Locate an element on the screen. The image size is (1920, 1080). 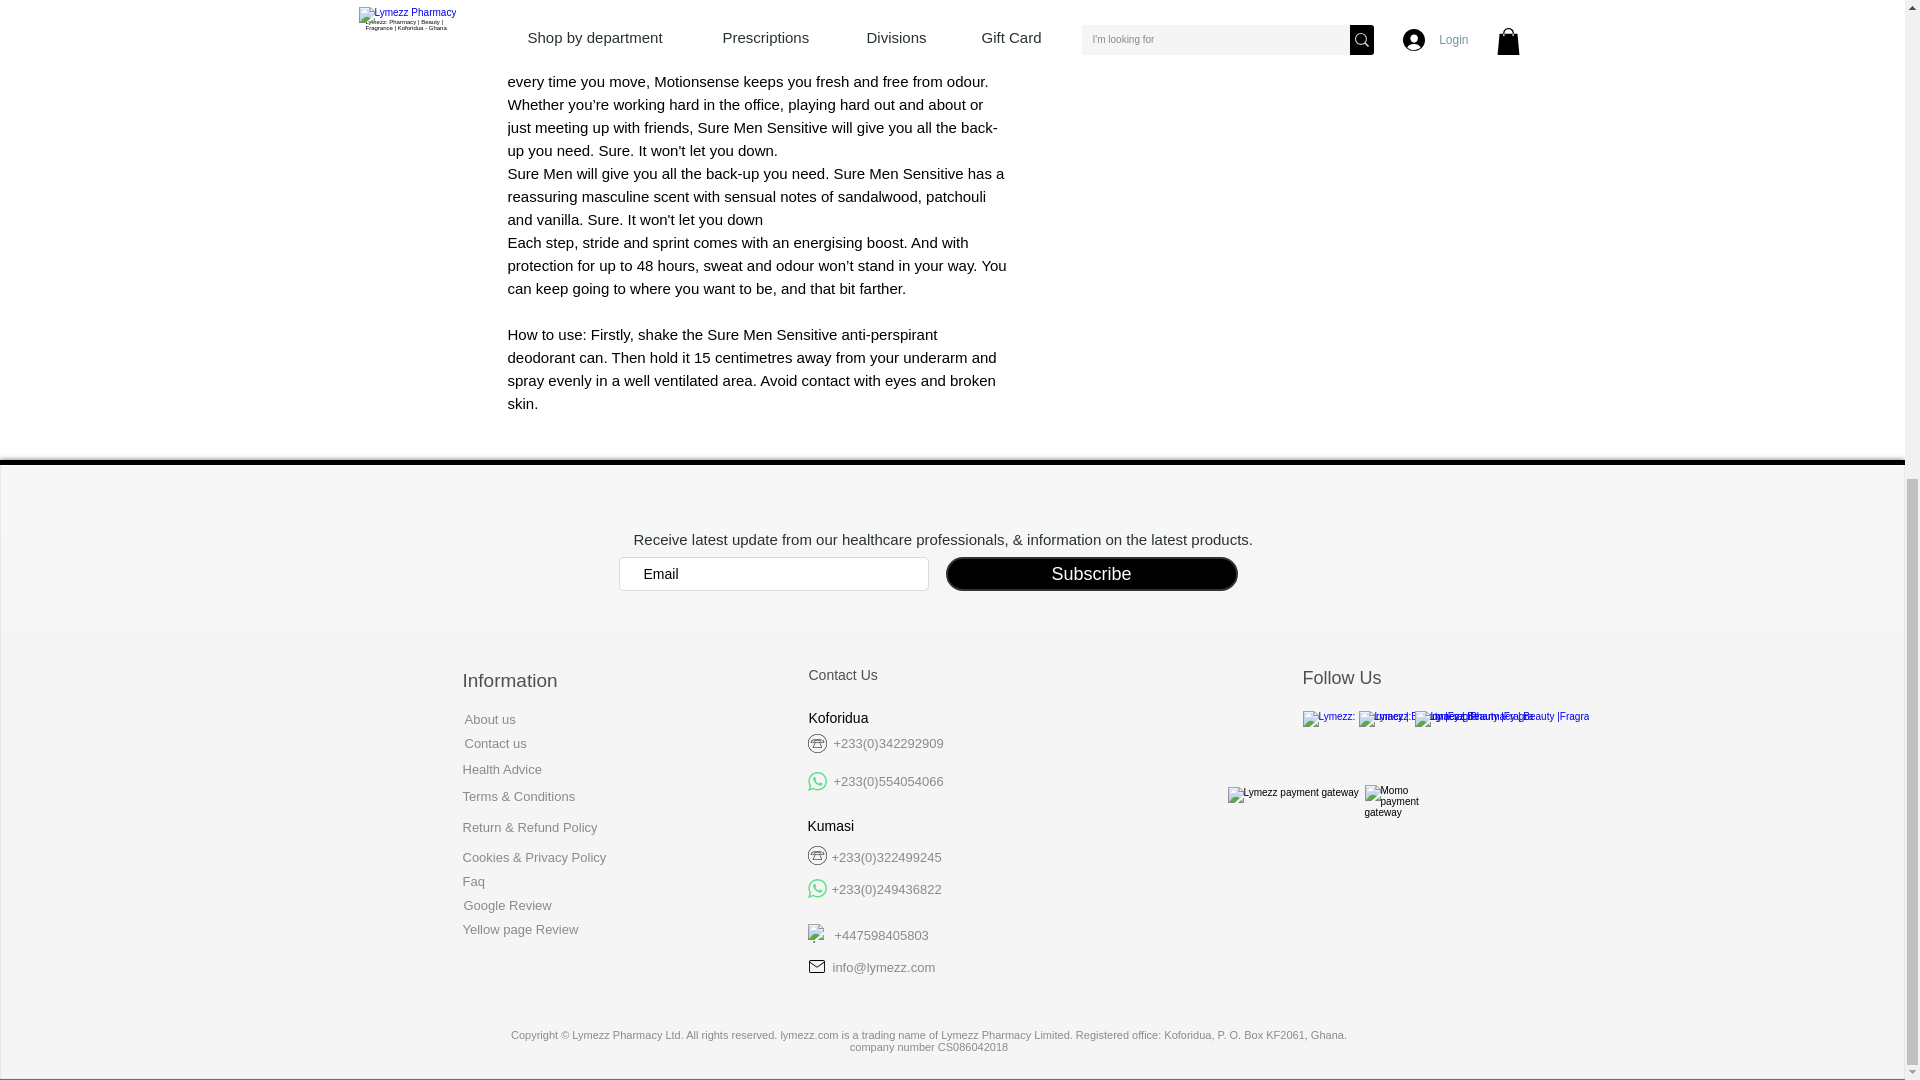
Contact us is located at coordinates (495, 742).